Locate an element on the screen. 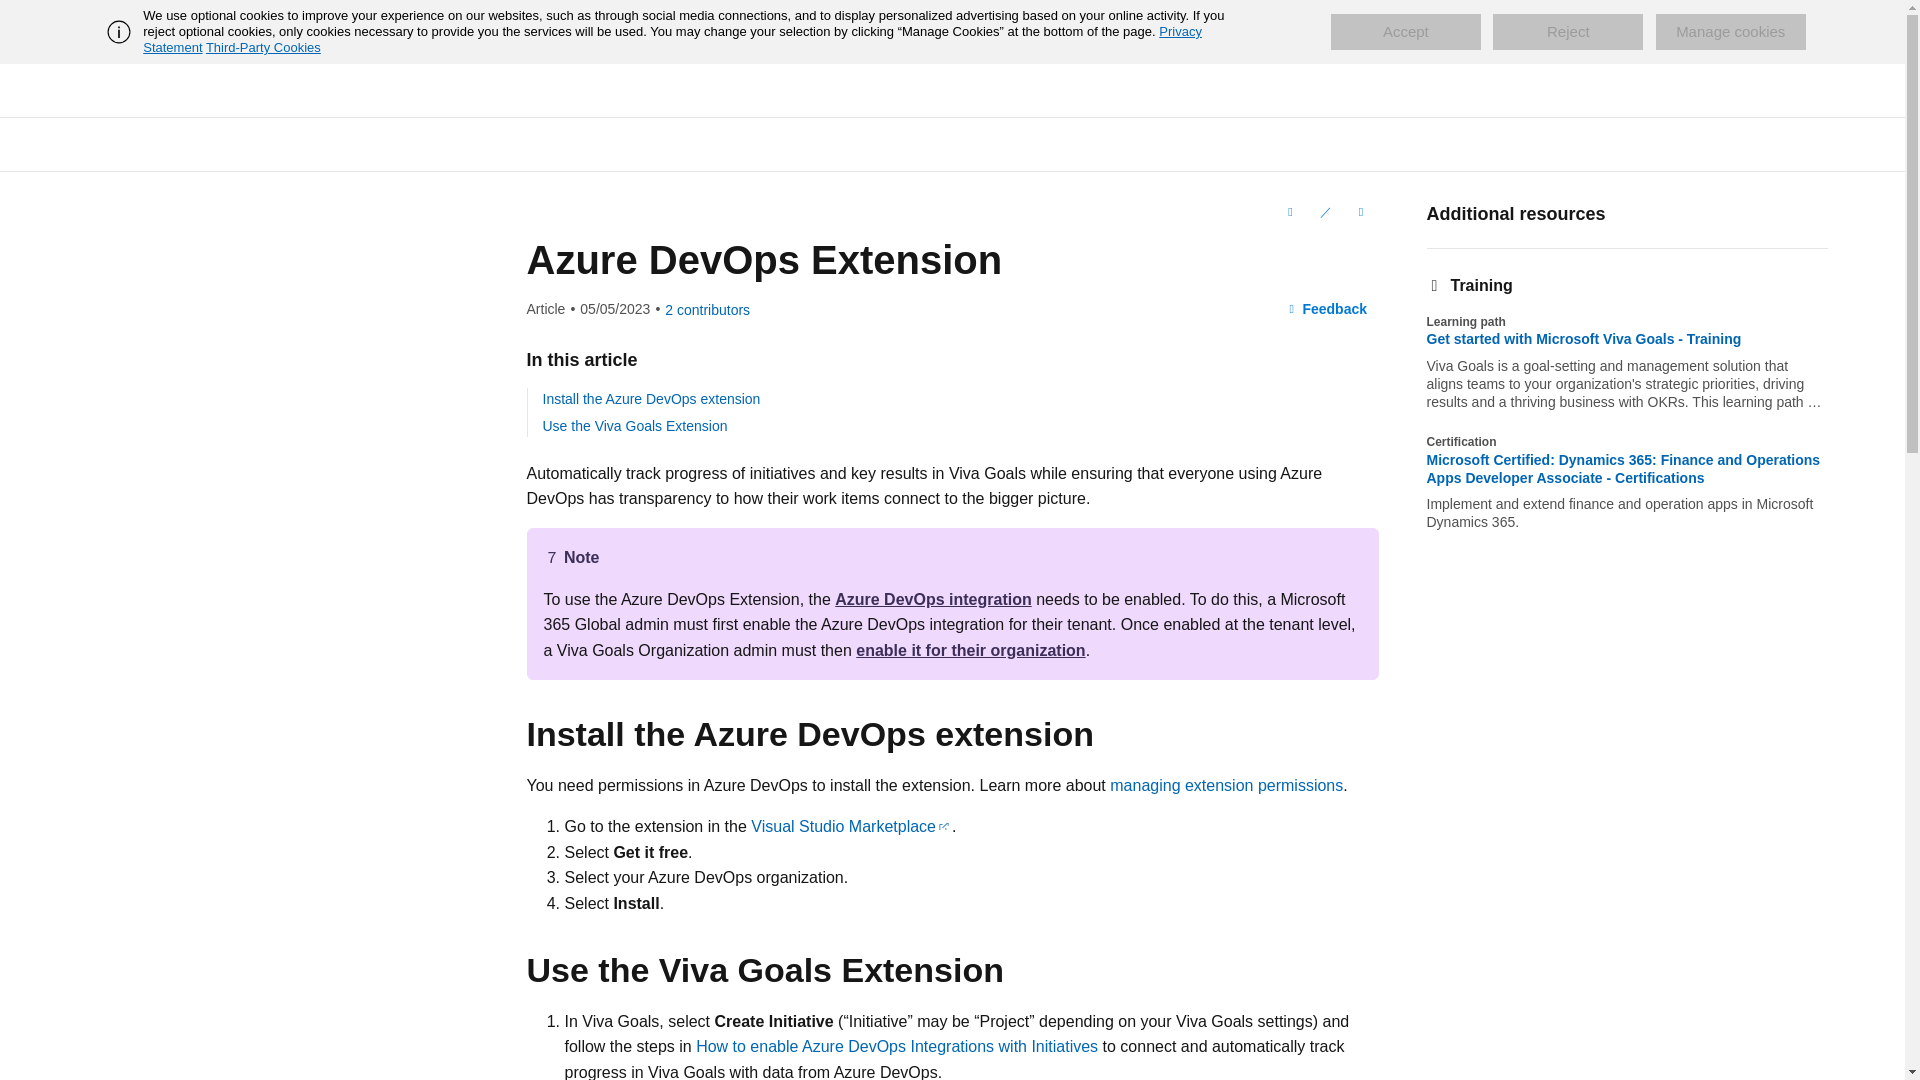  managing extension permissions is located at coordinates (1226, 784).